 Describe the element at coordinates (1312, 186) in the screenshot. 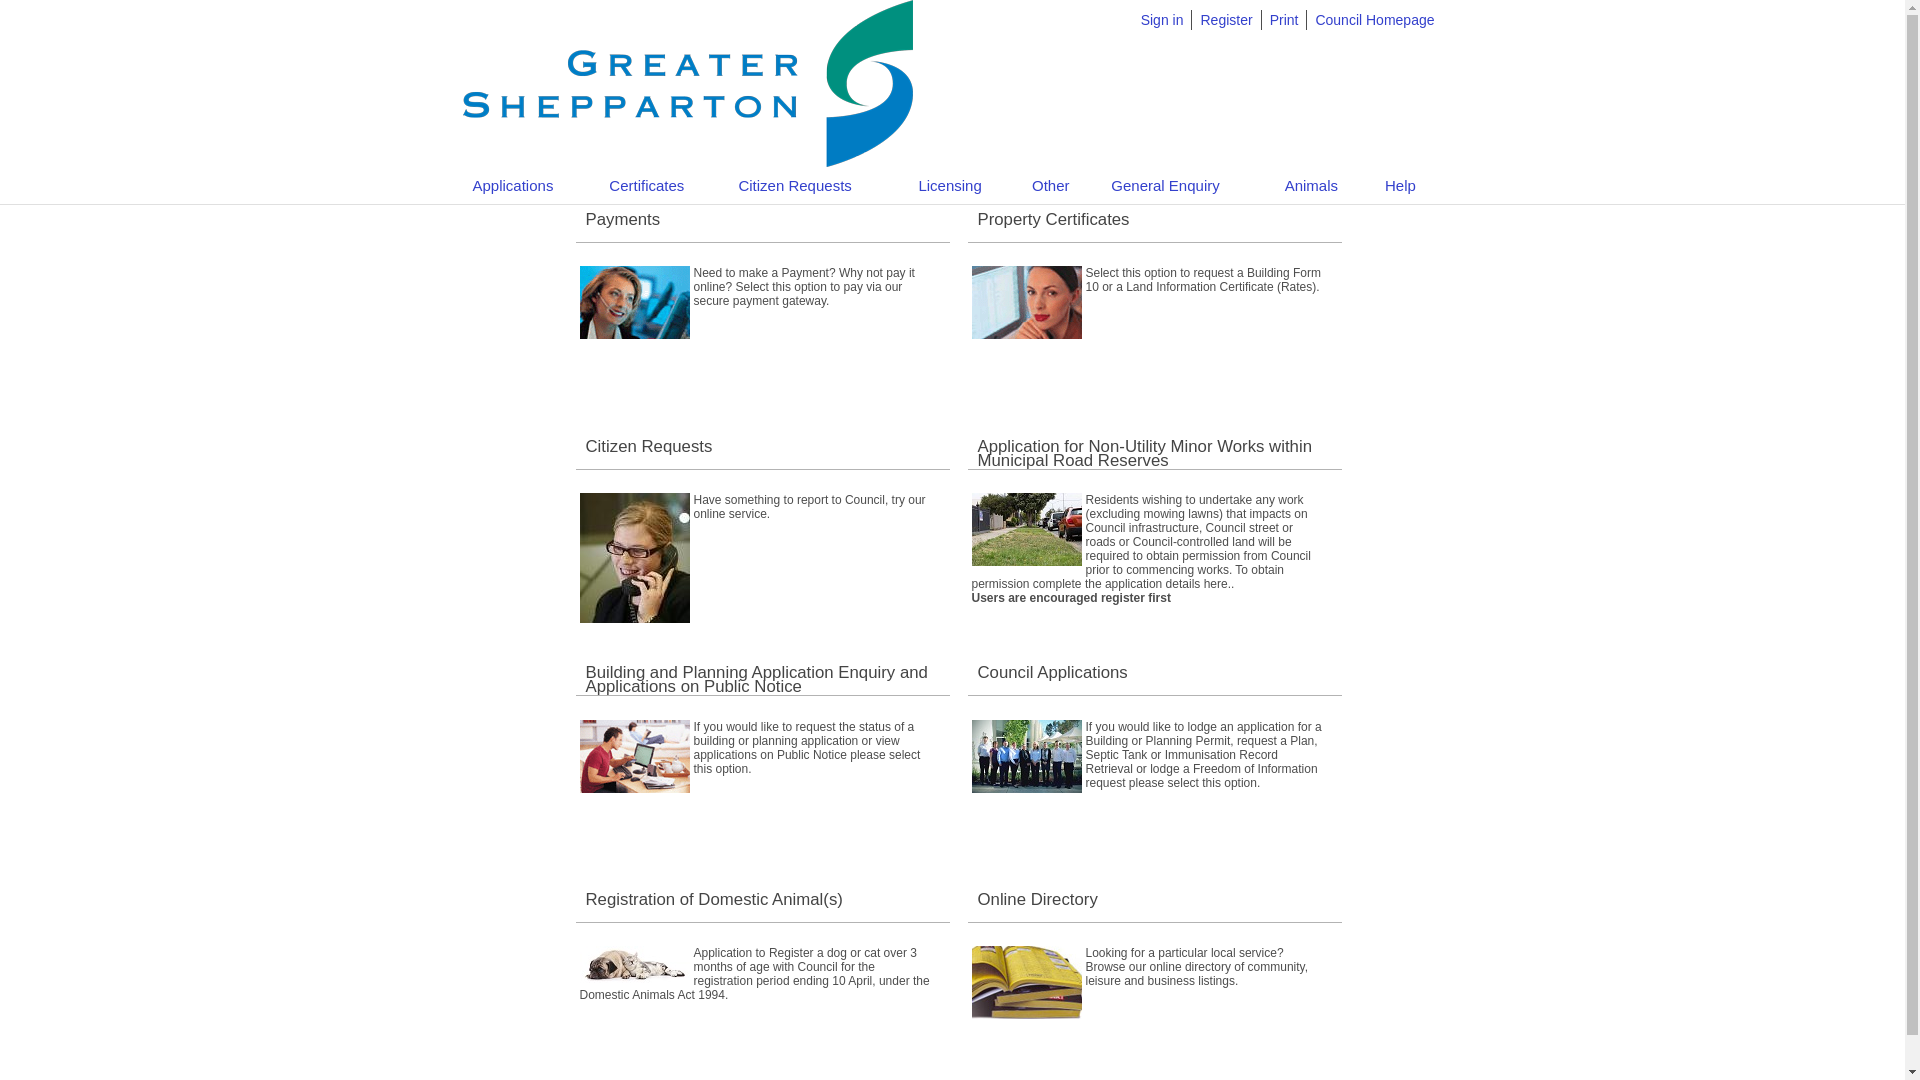

I see `Animals` at that location.